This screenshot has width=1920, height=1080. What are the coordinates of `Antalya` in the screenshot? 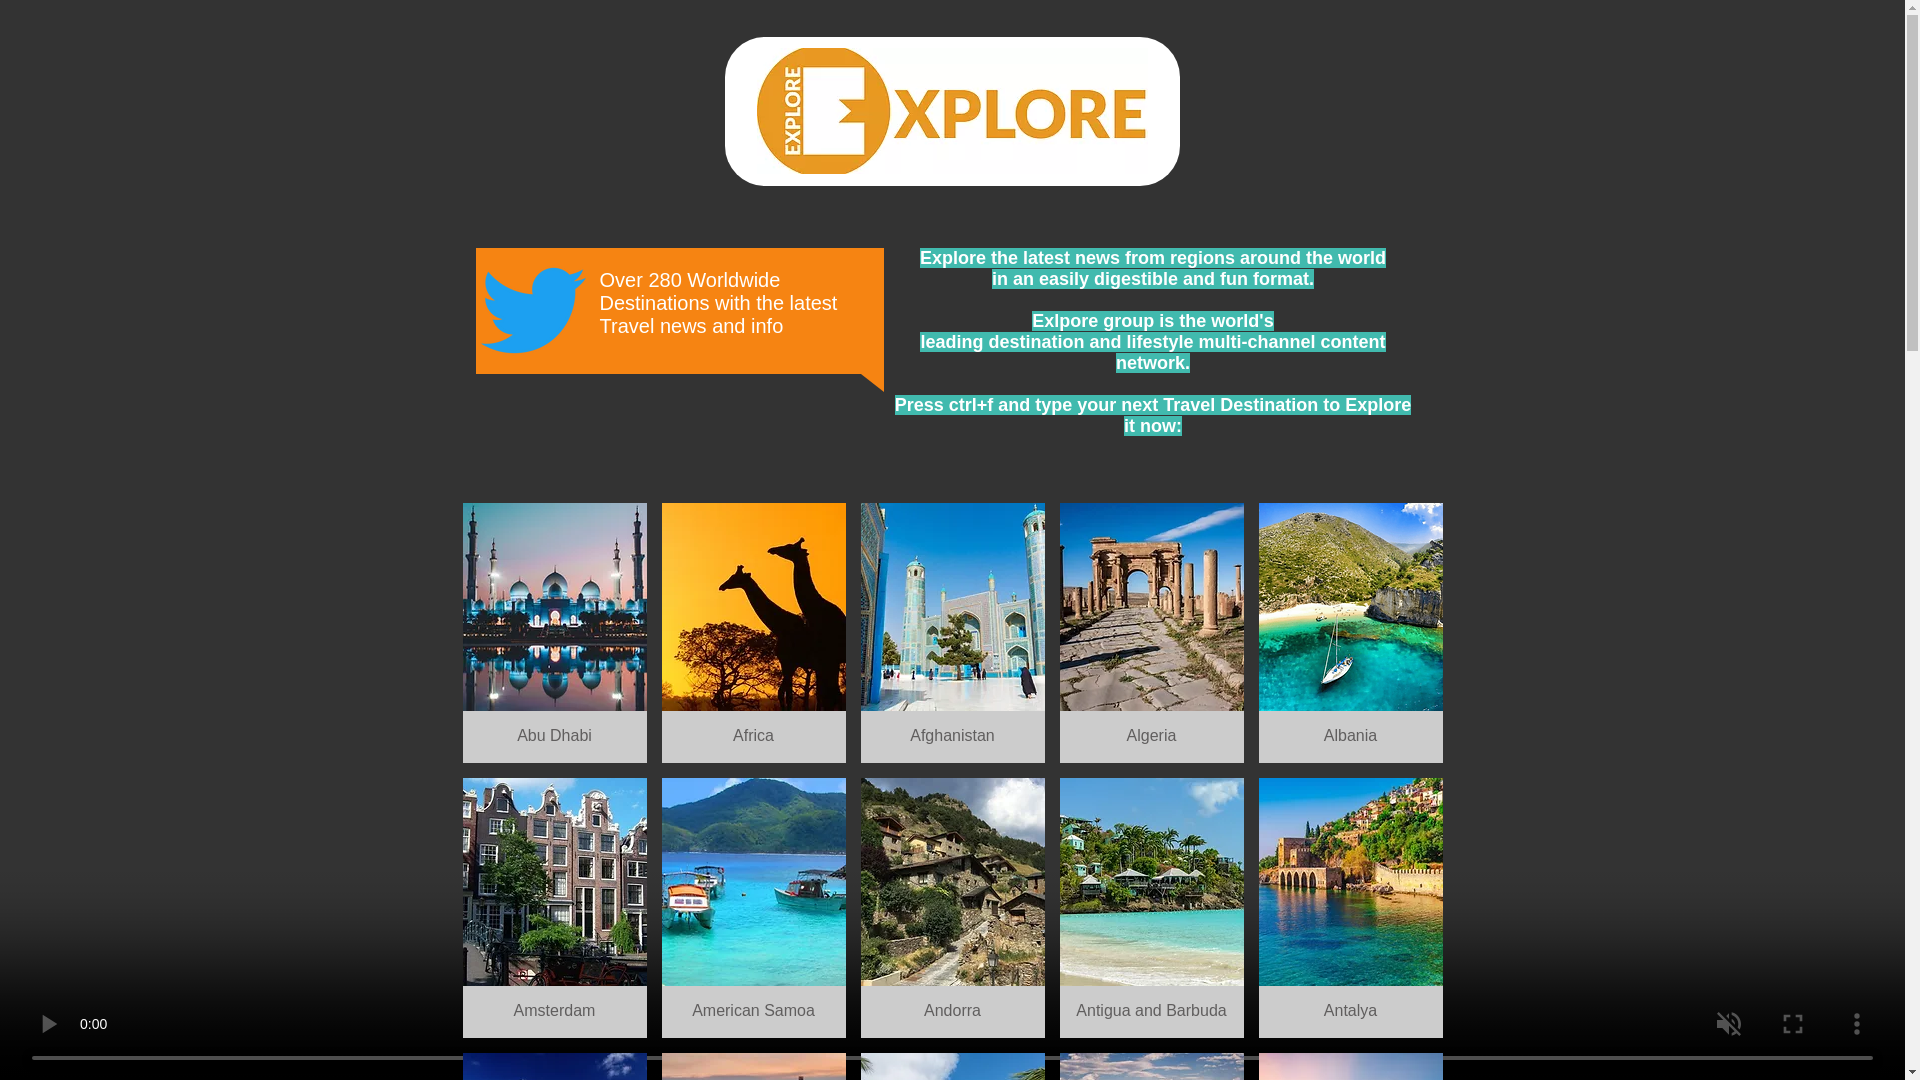 It's located at (1349, 907).